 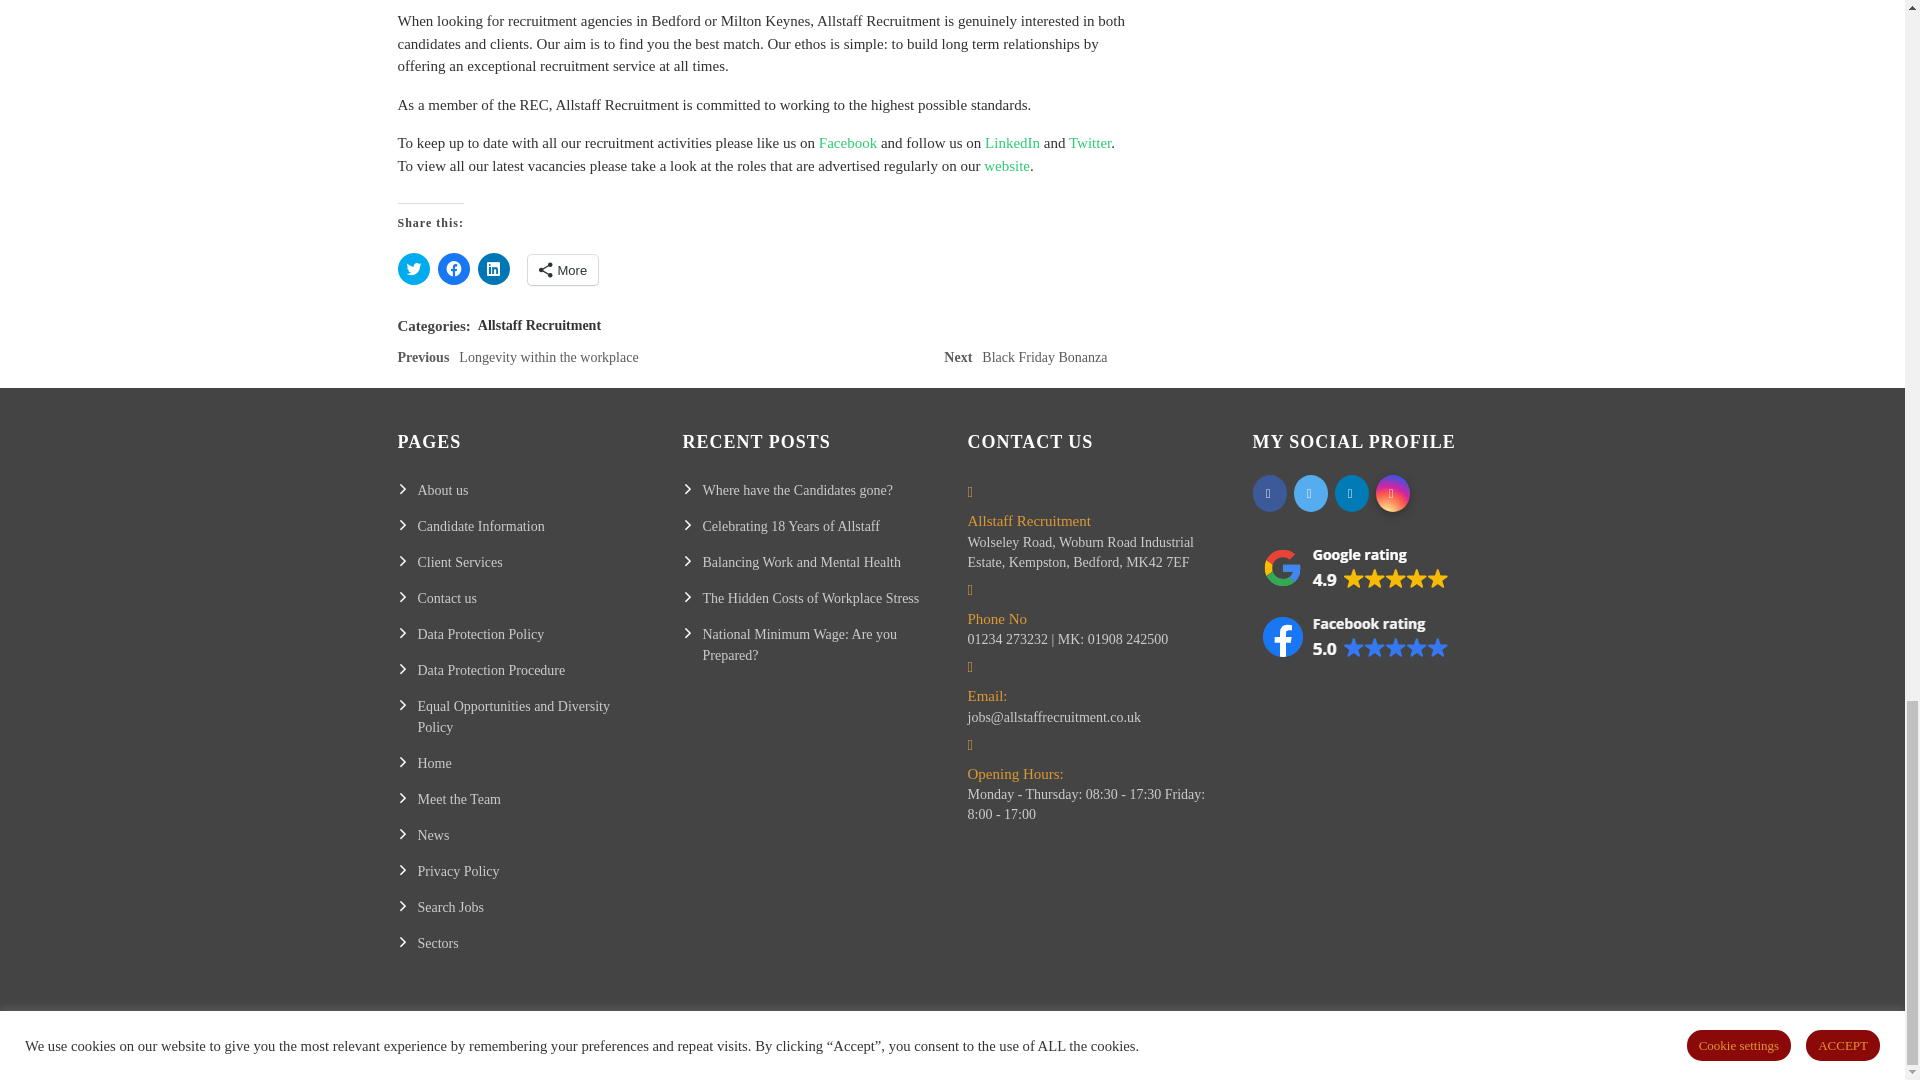 What do you see at coordinates (1012, 143) in the screenshot?
I see `Twitter` at bounding box center [1012, 143].